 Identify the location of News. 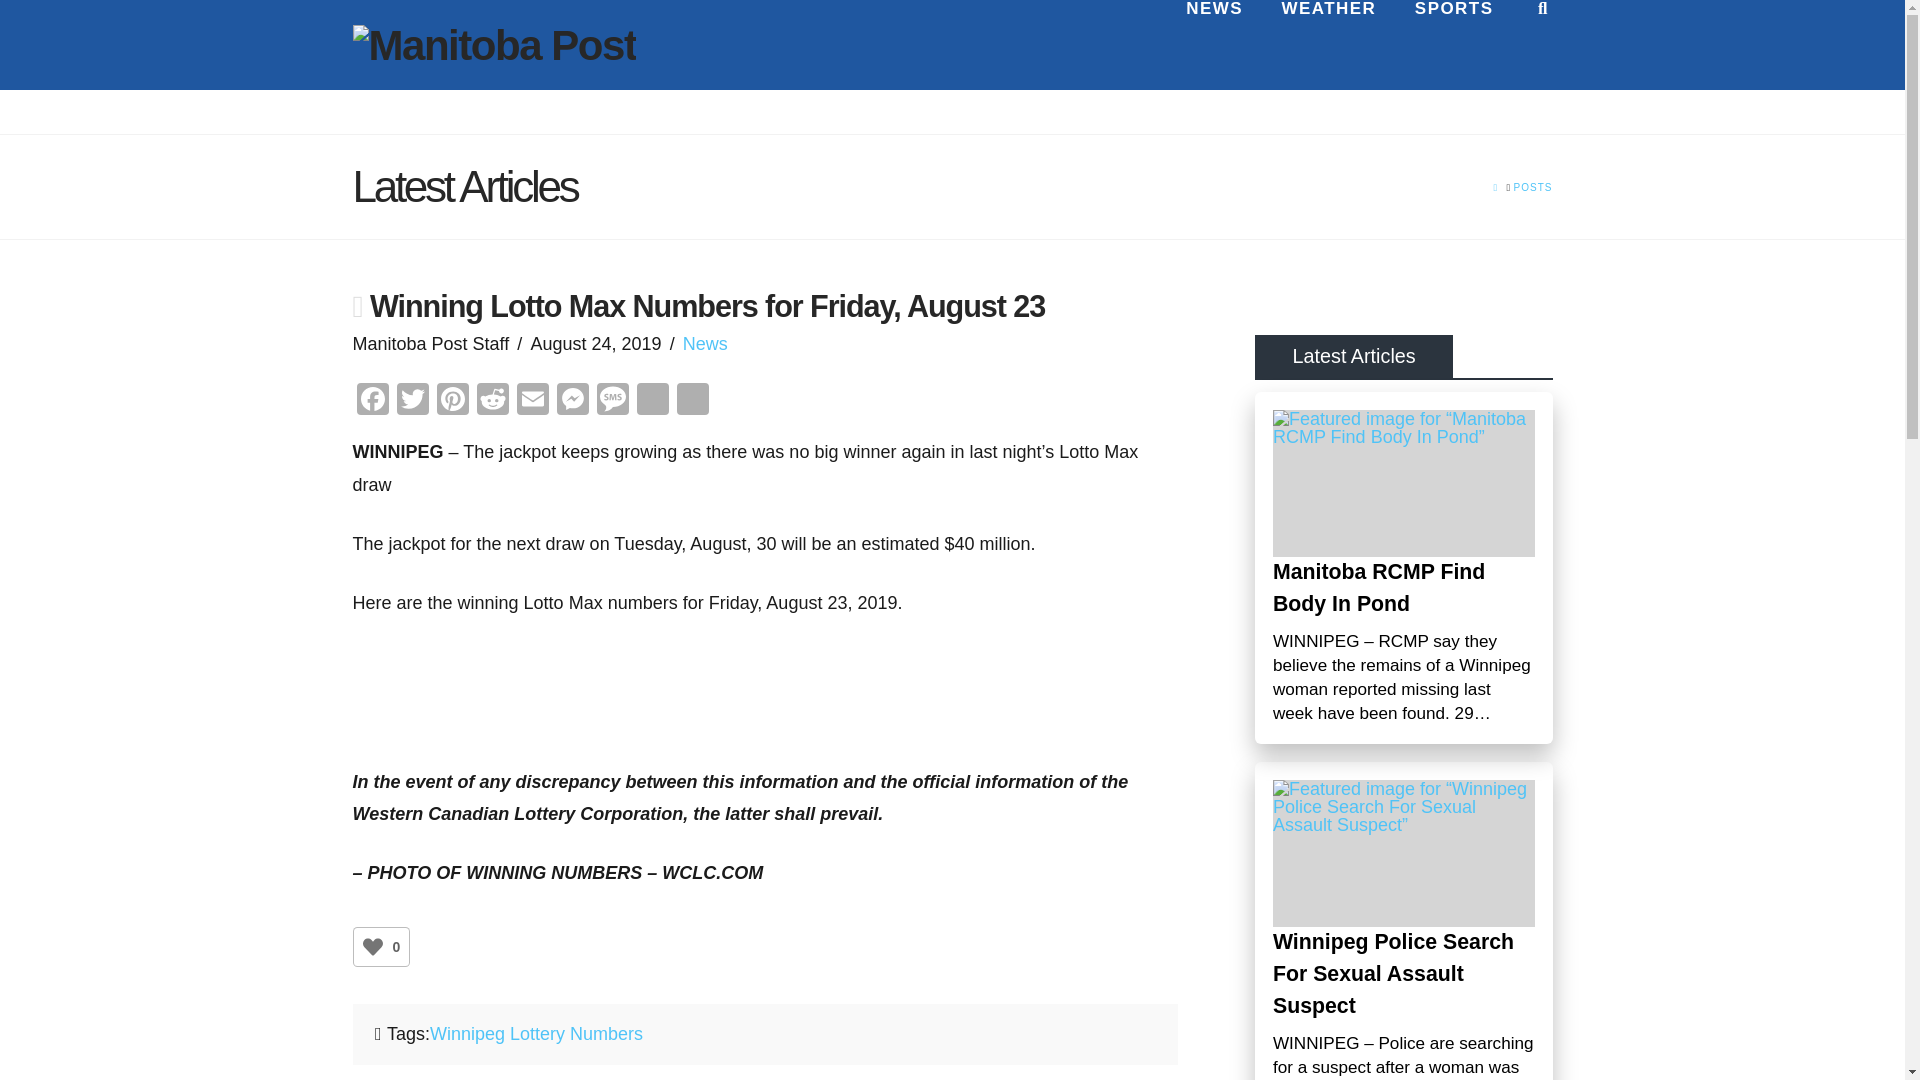
(705, 344).